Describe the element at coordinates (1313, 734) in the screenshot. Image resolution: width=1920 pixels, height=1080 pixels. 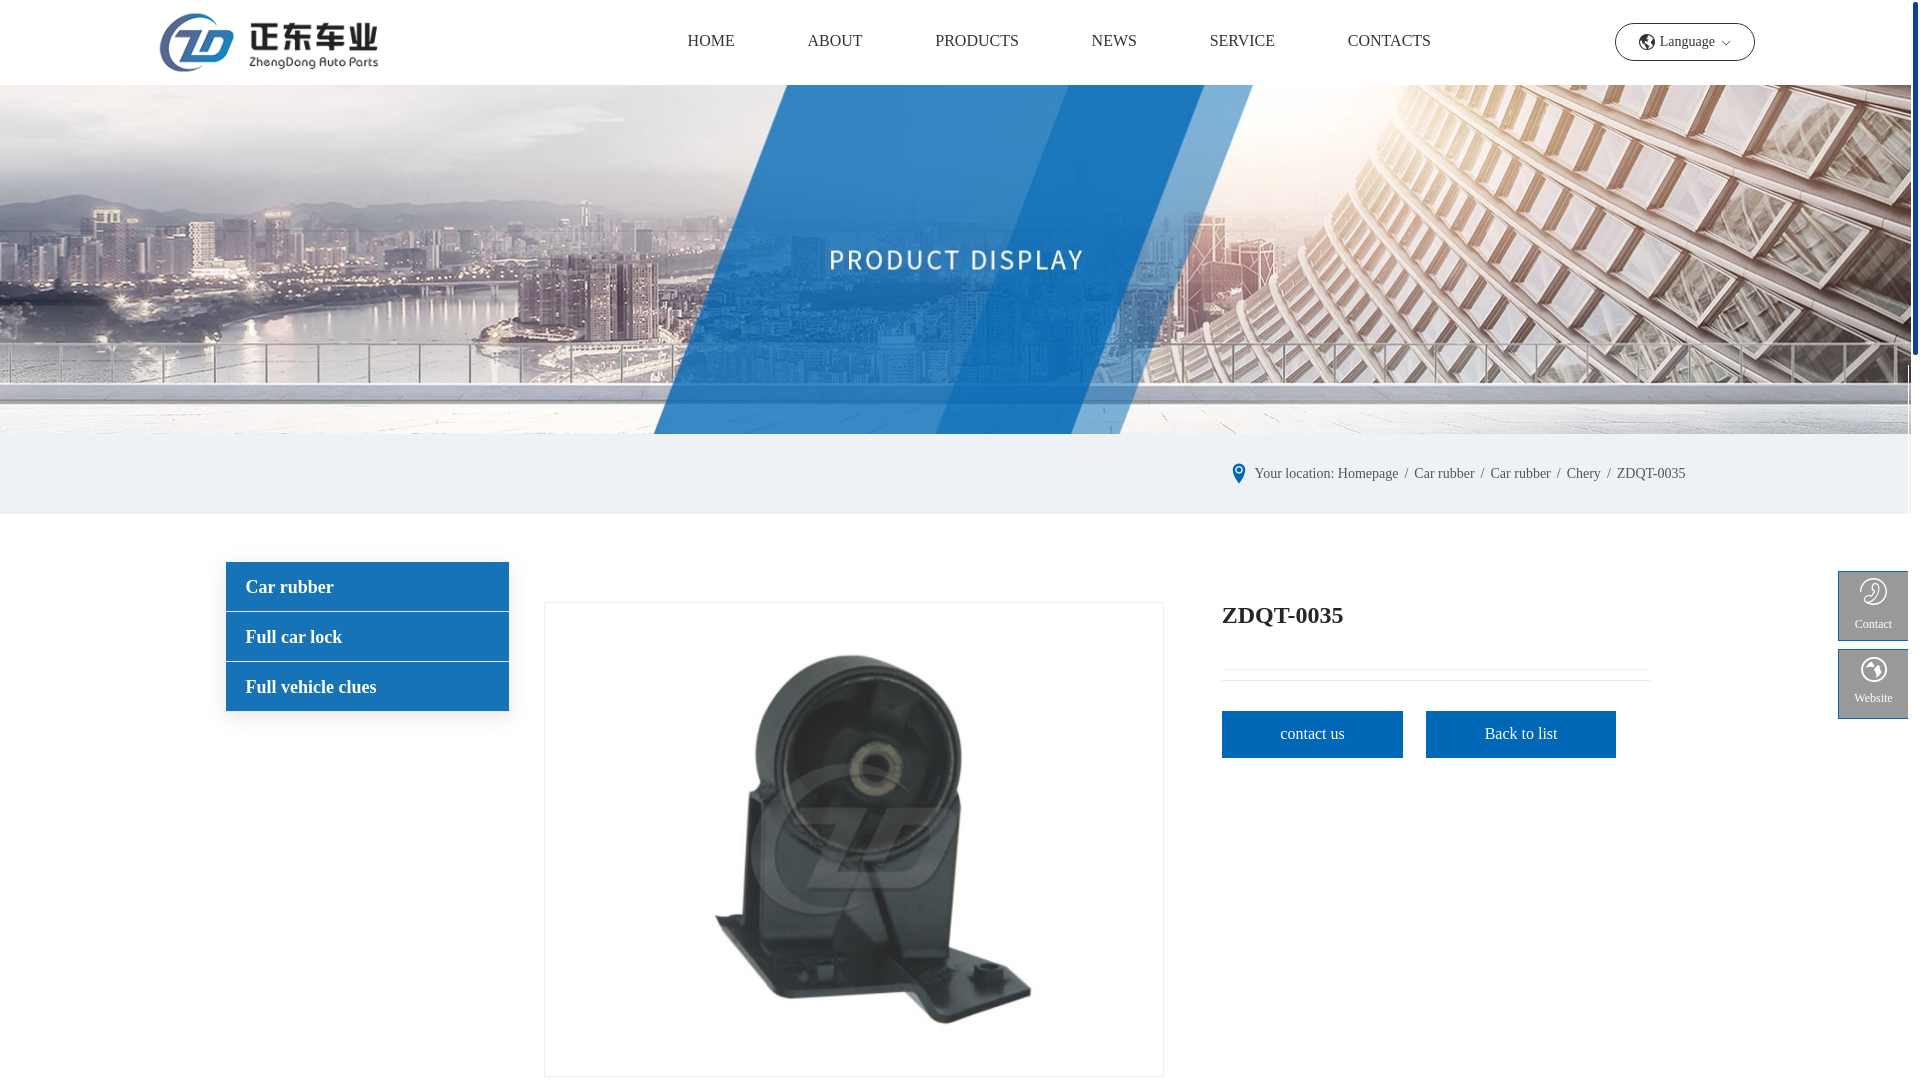
I see `contact us` at that location.